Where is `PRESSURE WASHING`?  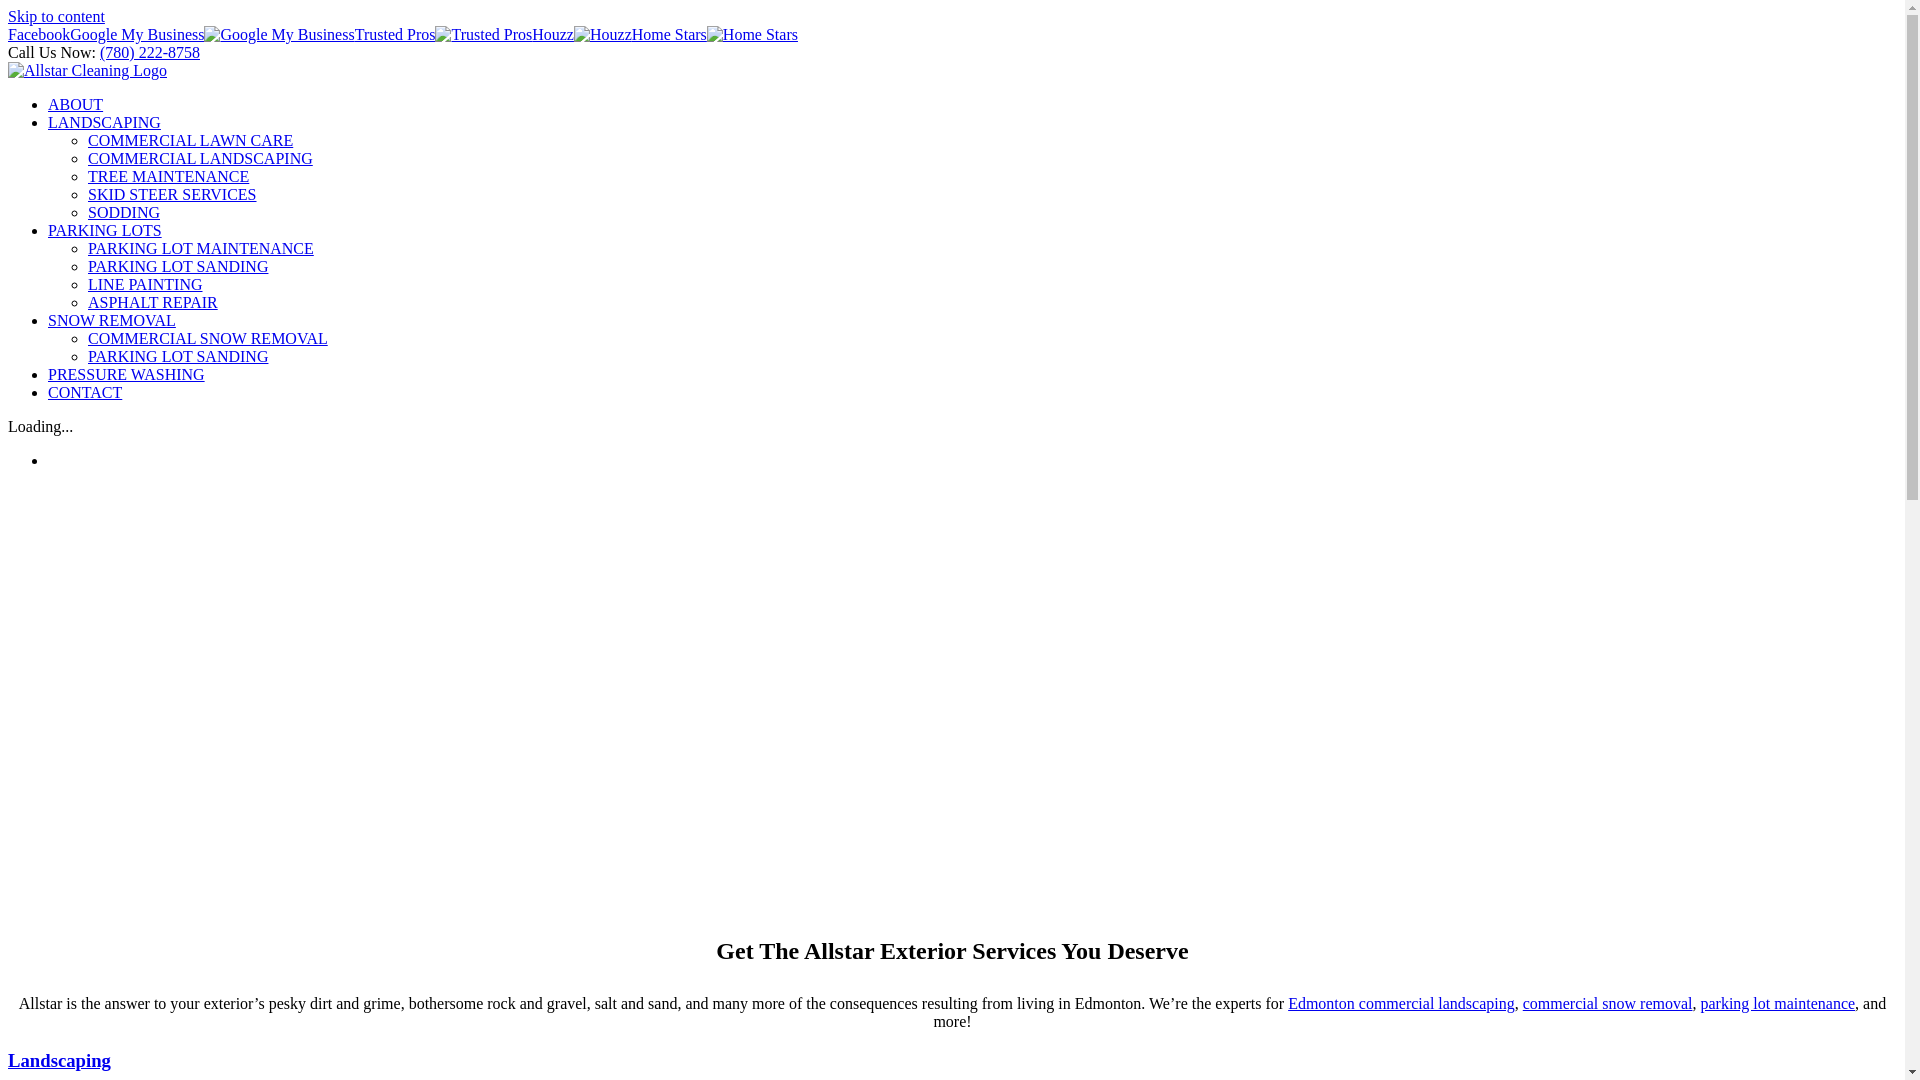
PRESSURE WASHING is located at coordinates (126, 374).